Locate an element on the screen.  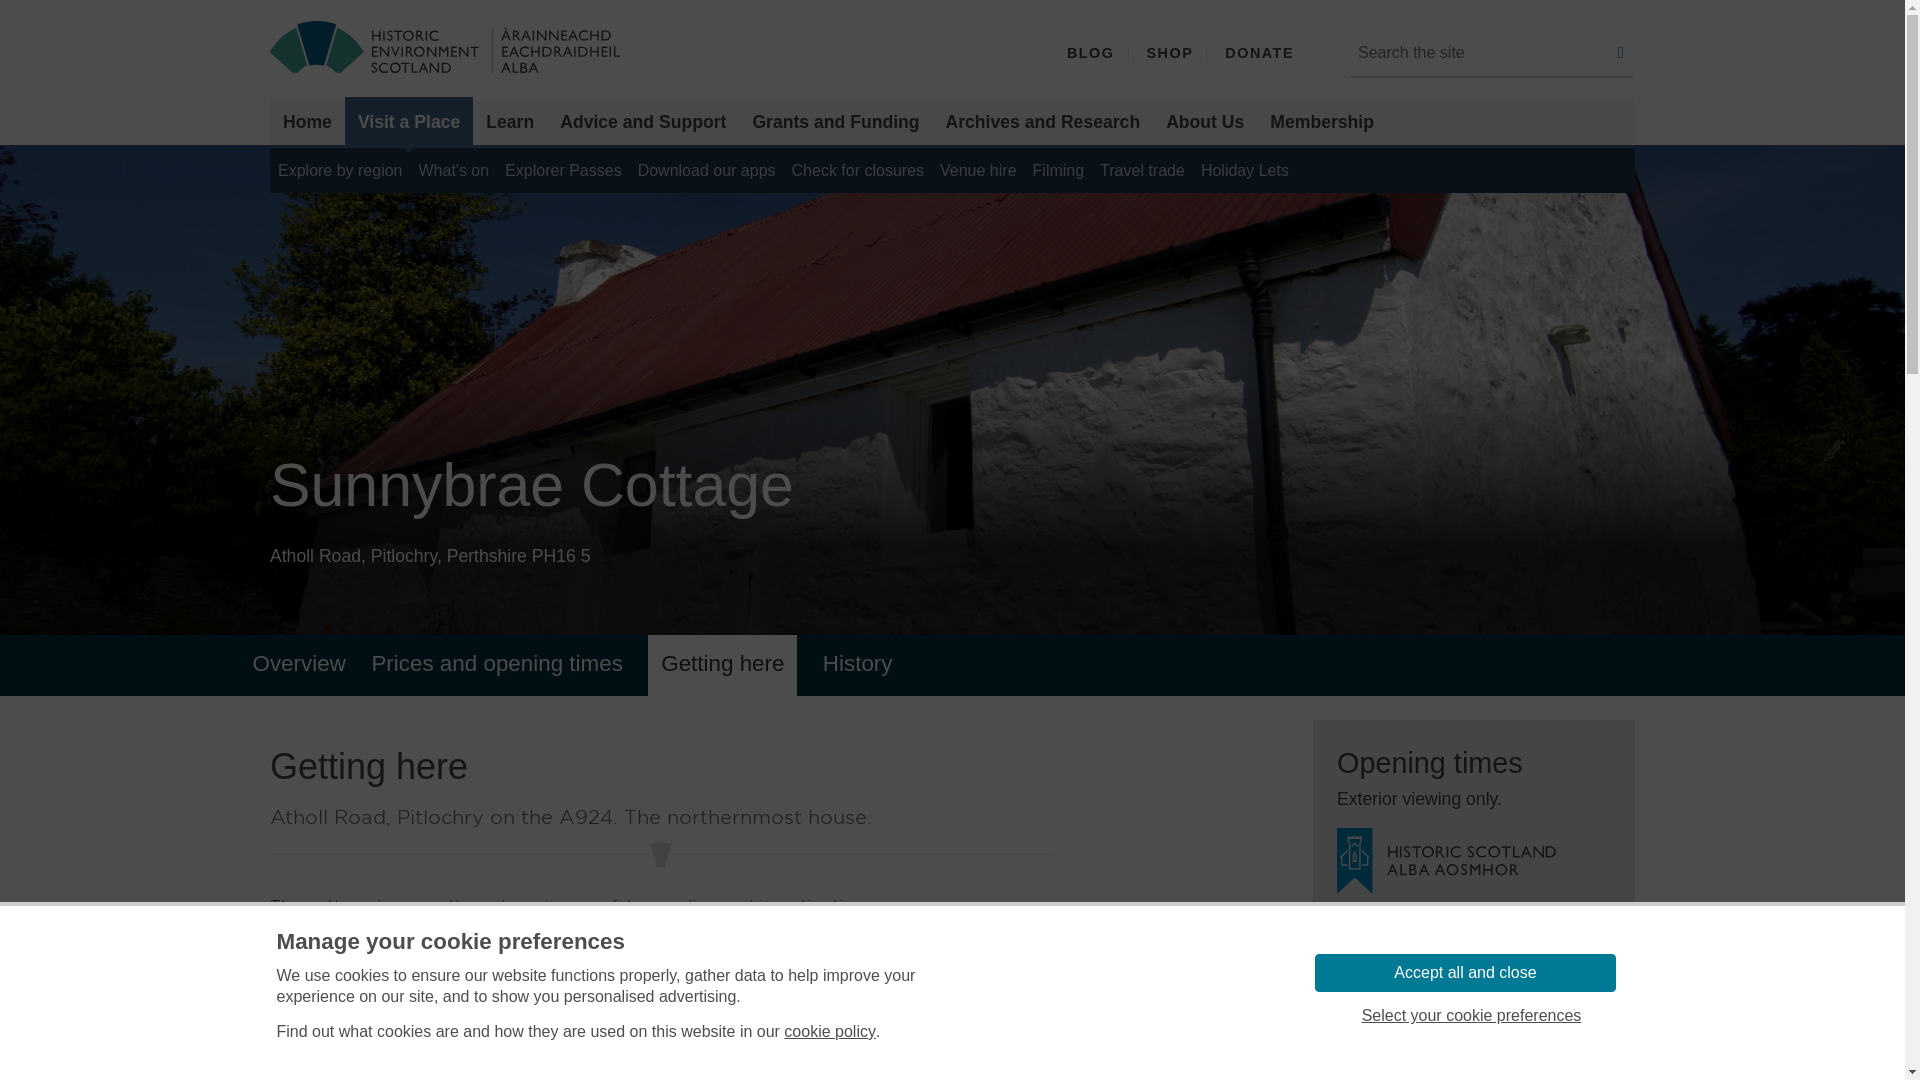
Select your cookie preferences is located at coordinates (1470, 1016).